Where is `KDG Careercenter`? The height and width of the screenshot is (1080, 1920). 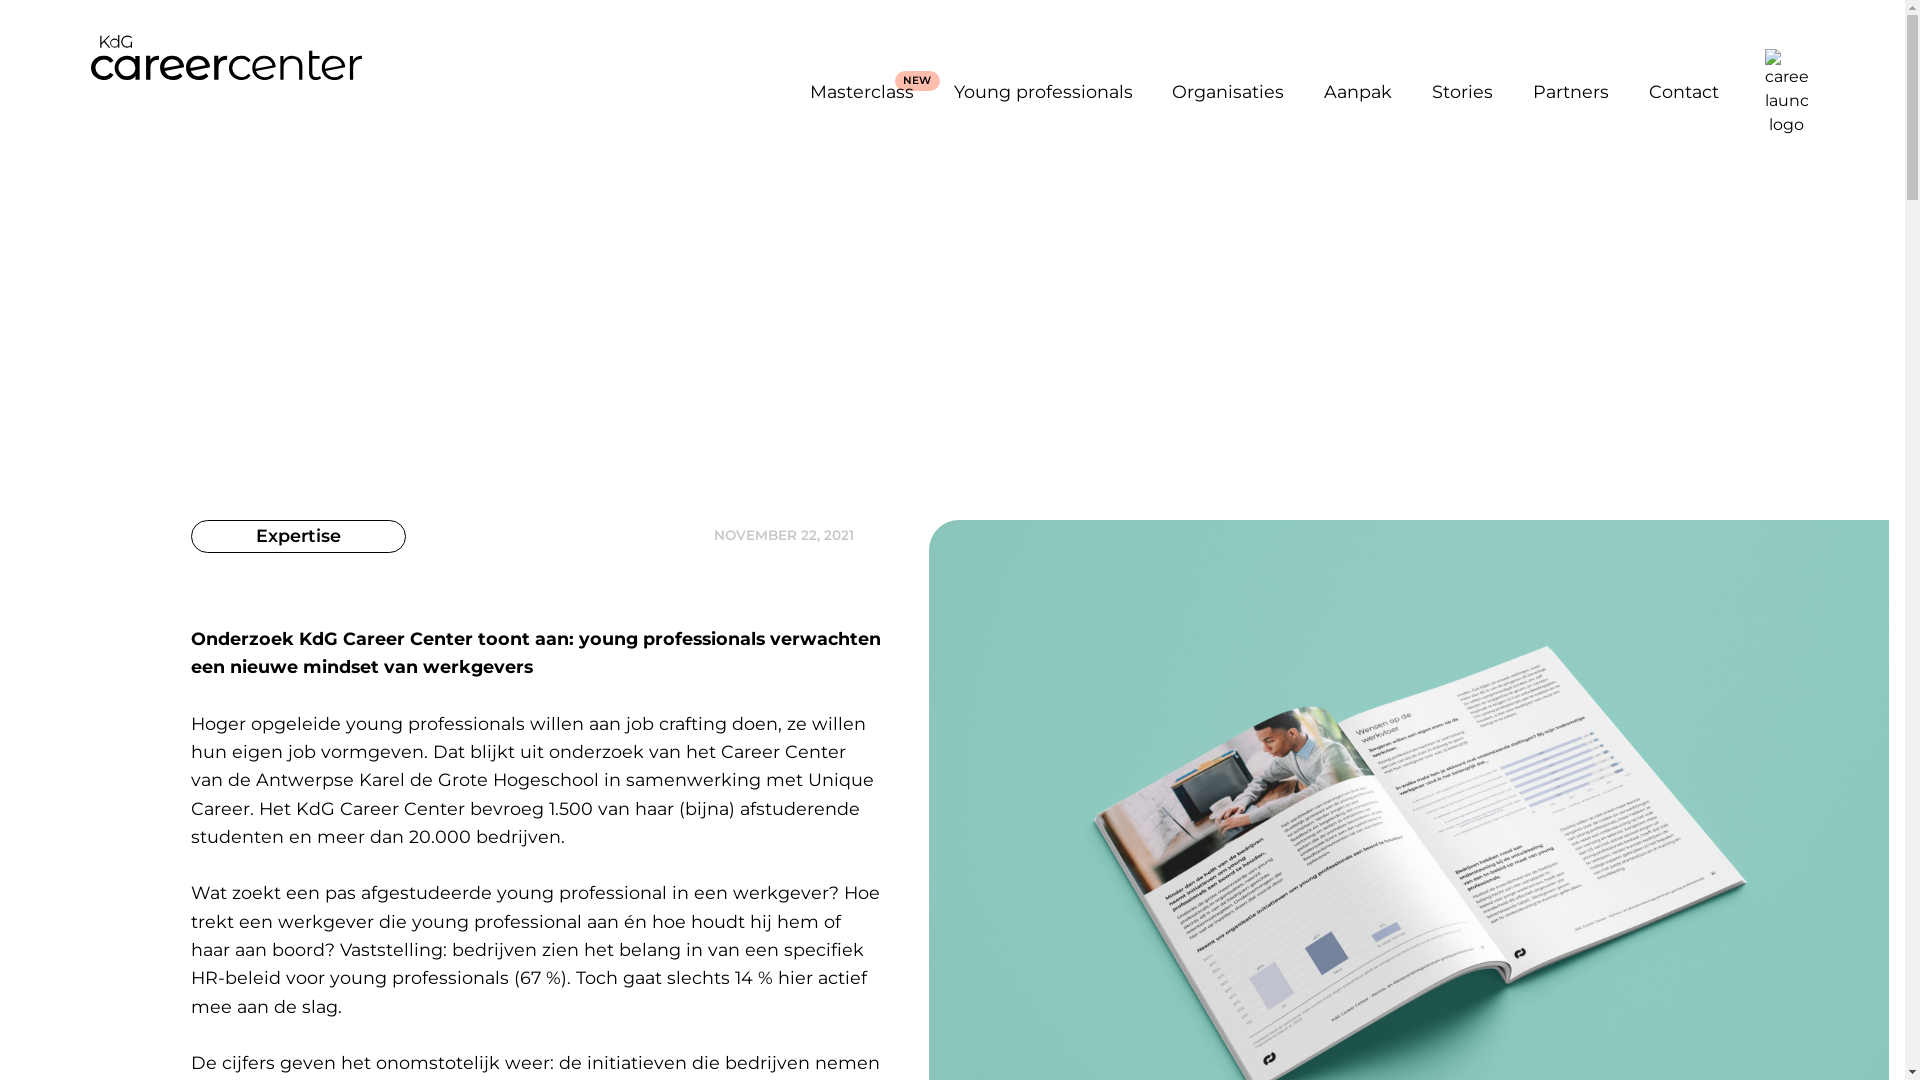 KDG Careercenter is located at coordinates (226, 58).